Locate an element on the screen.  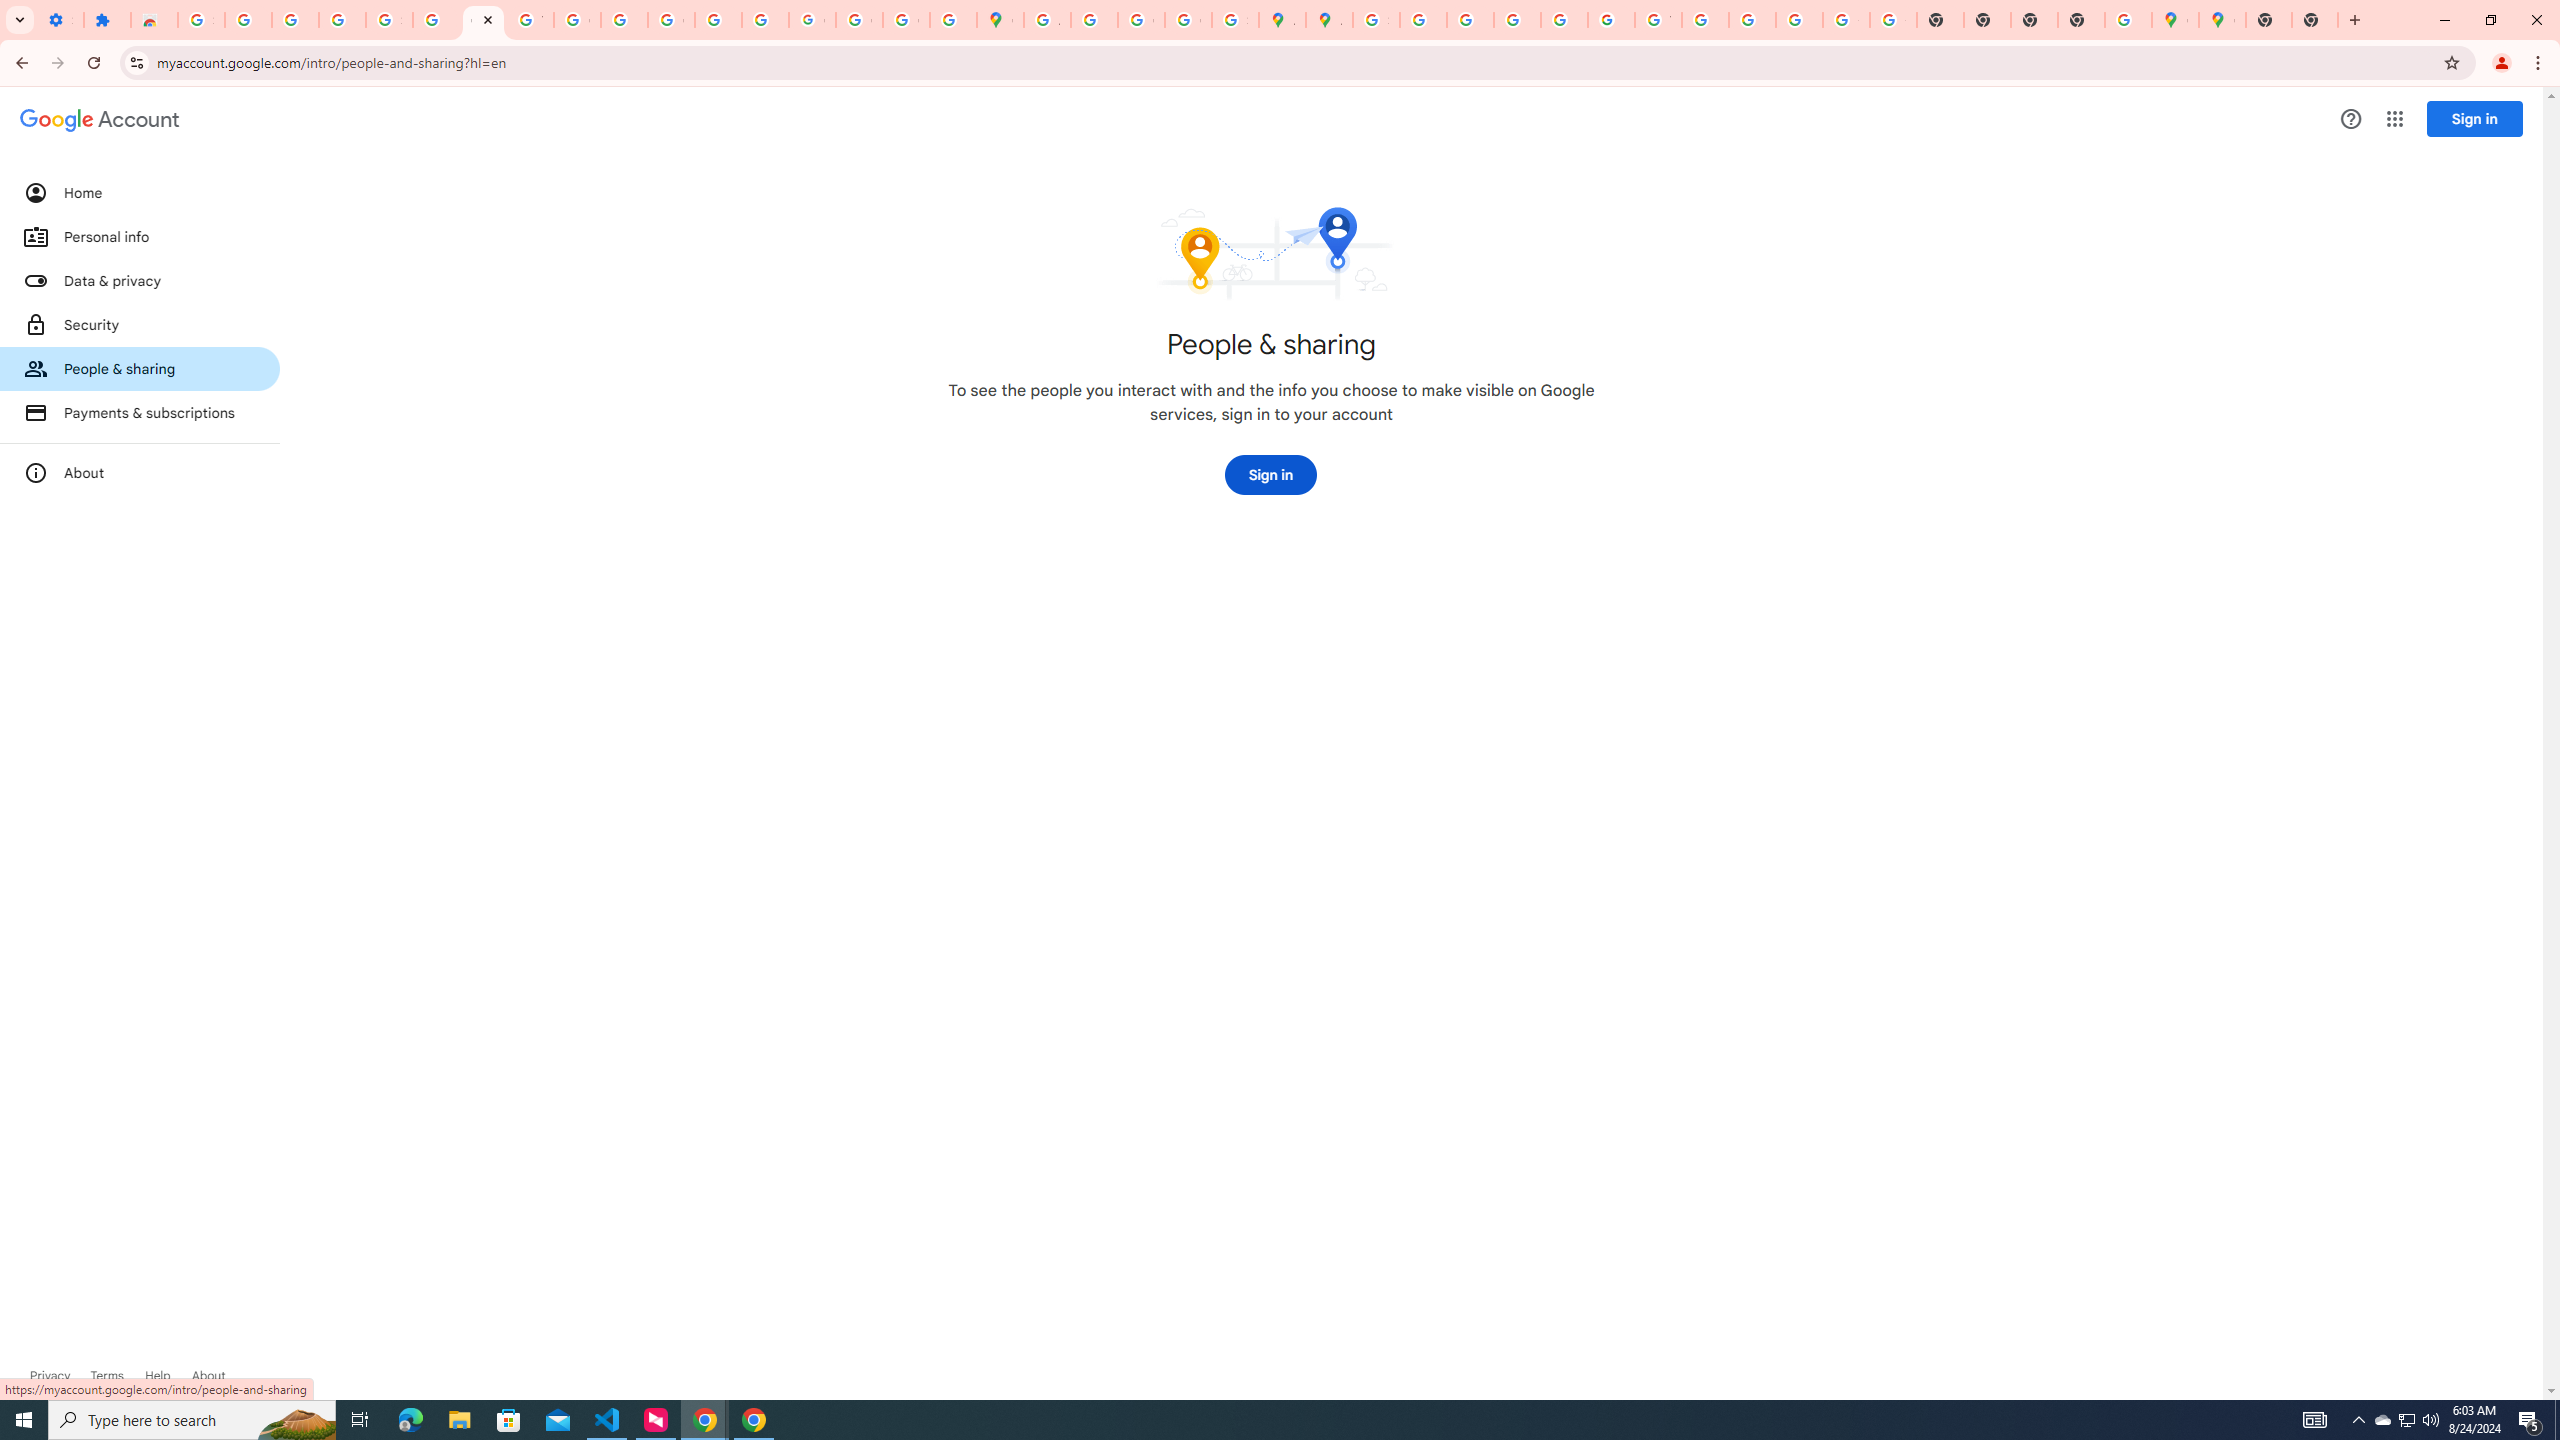
People & sharing is located at coordinates (140, 369).